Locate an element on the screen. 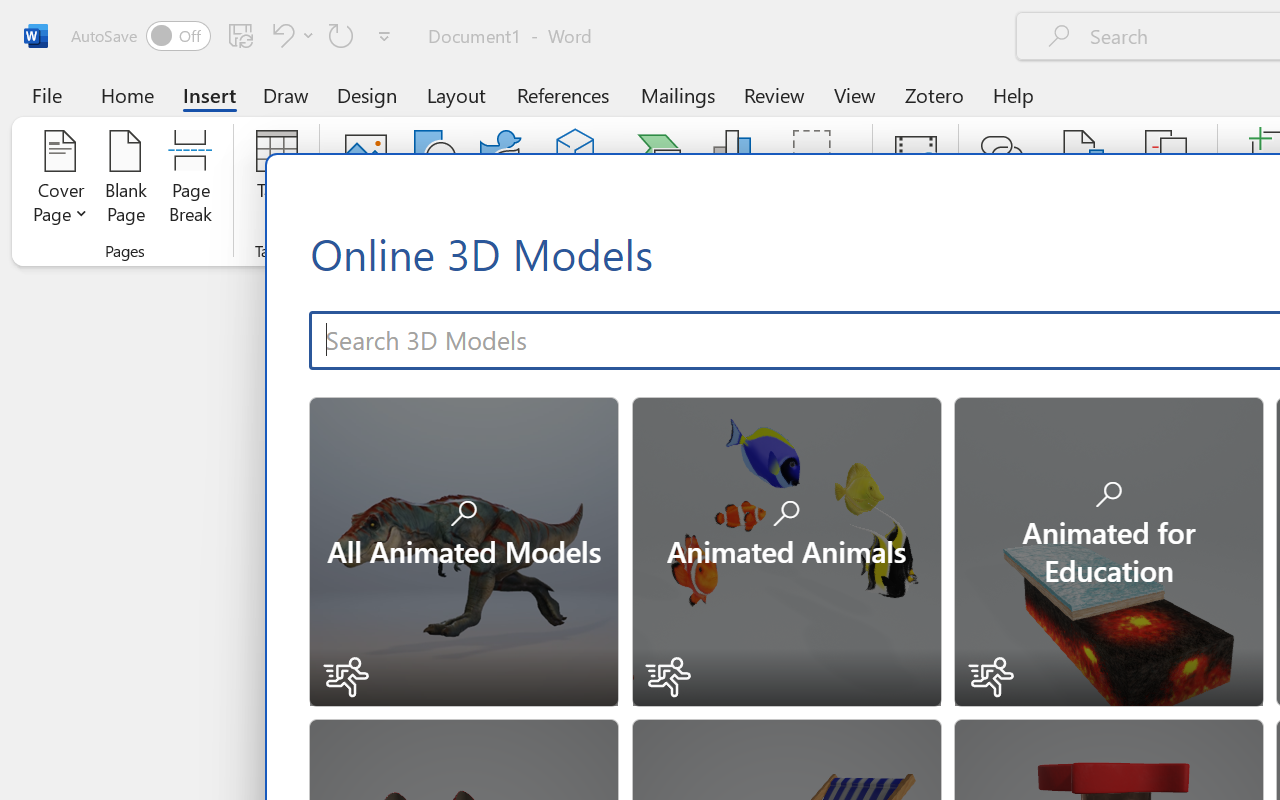 This screenshot has height=800, width=1280. Undo Number Default is located at coordinates (290, 35).